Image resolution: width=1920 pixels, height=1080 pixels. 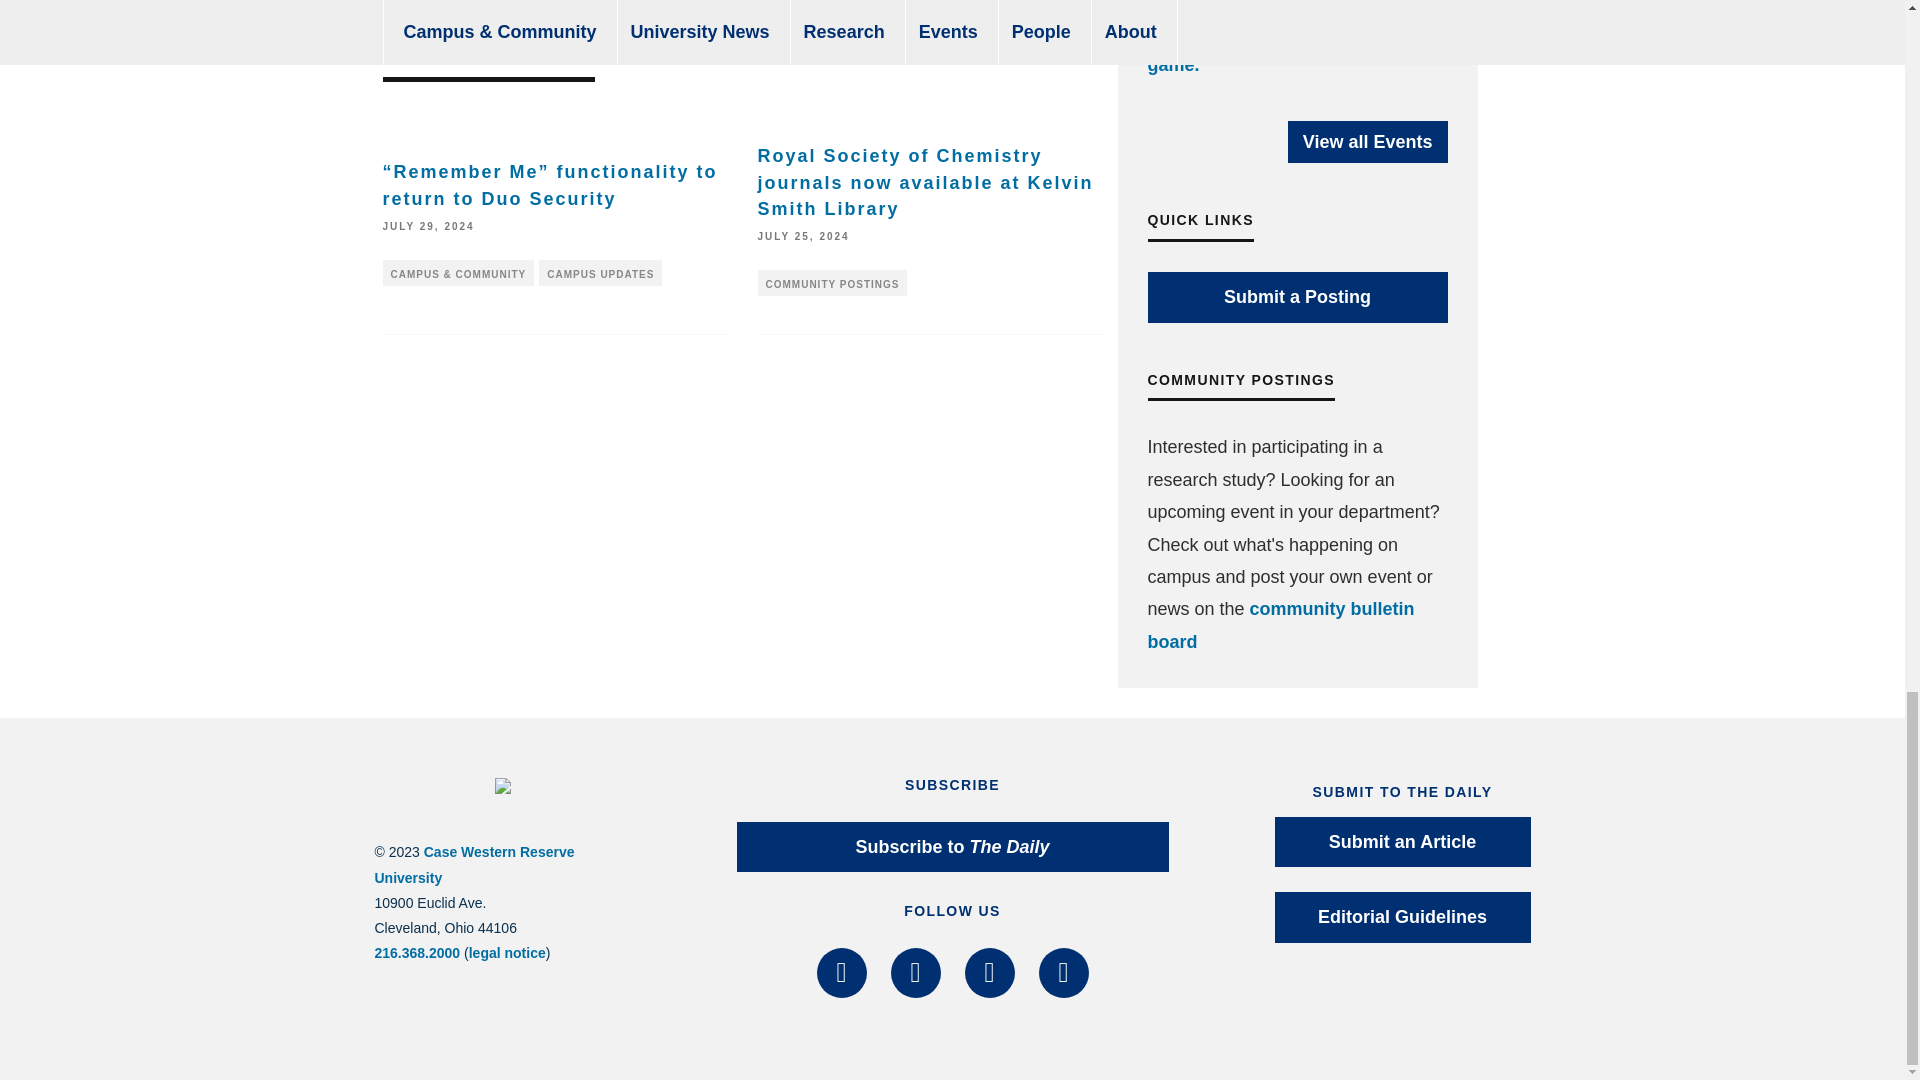 I want to click on ANNUAL GIVING, so click(x=442, y=4).